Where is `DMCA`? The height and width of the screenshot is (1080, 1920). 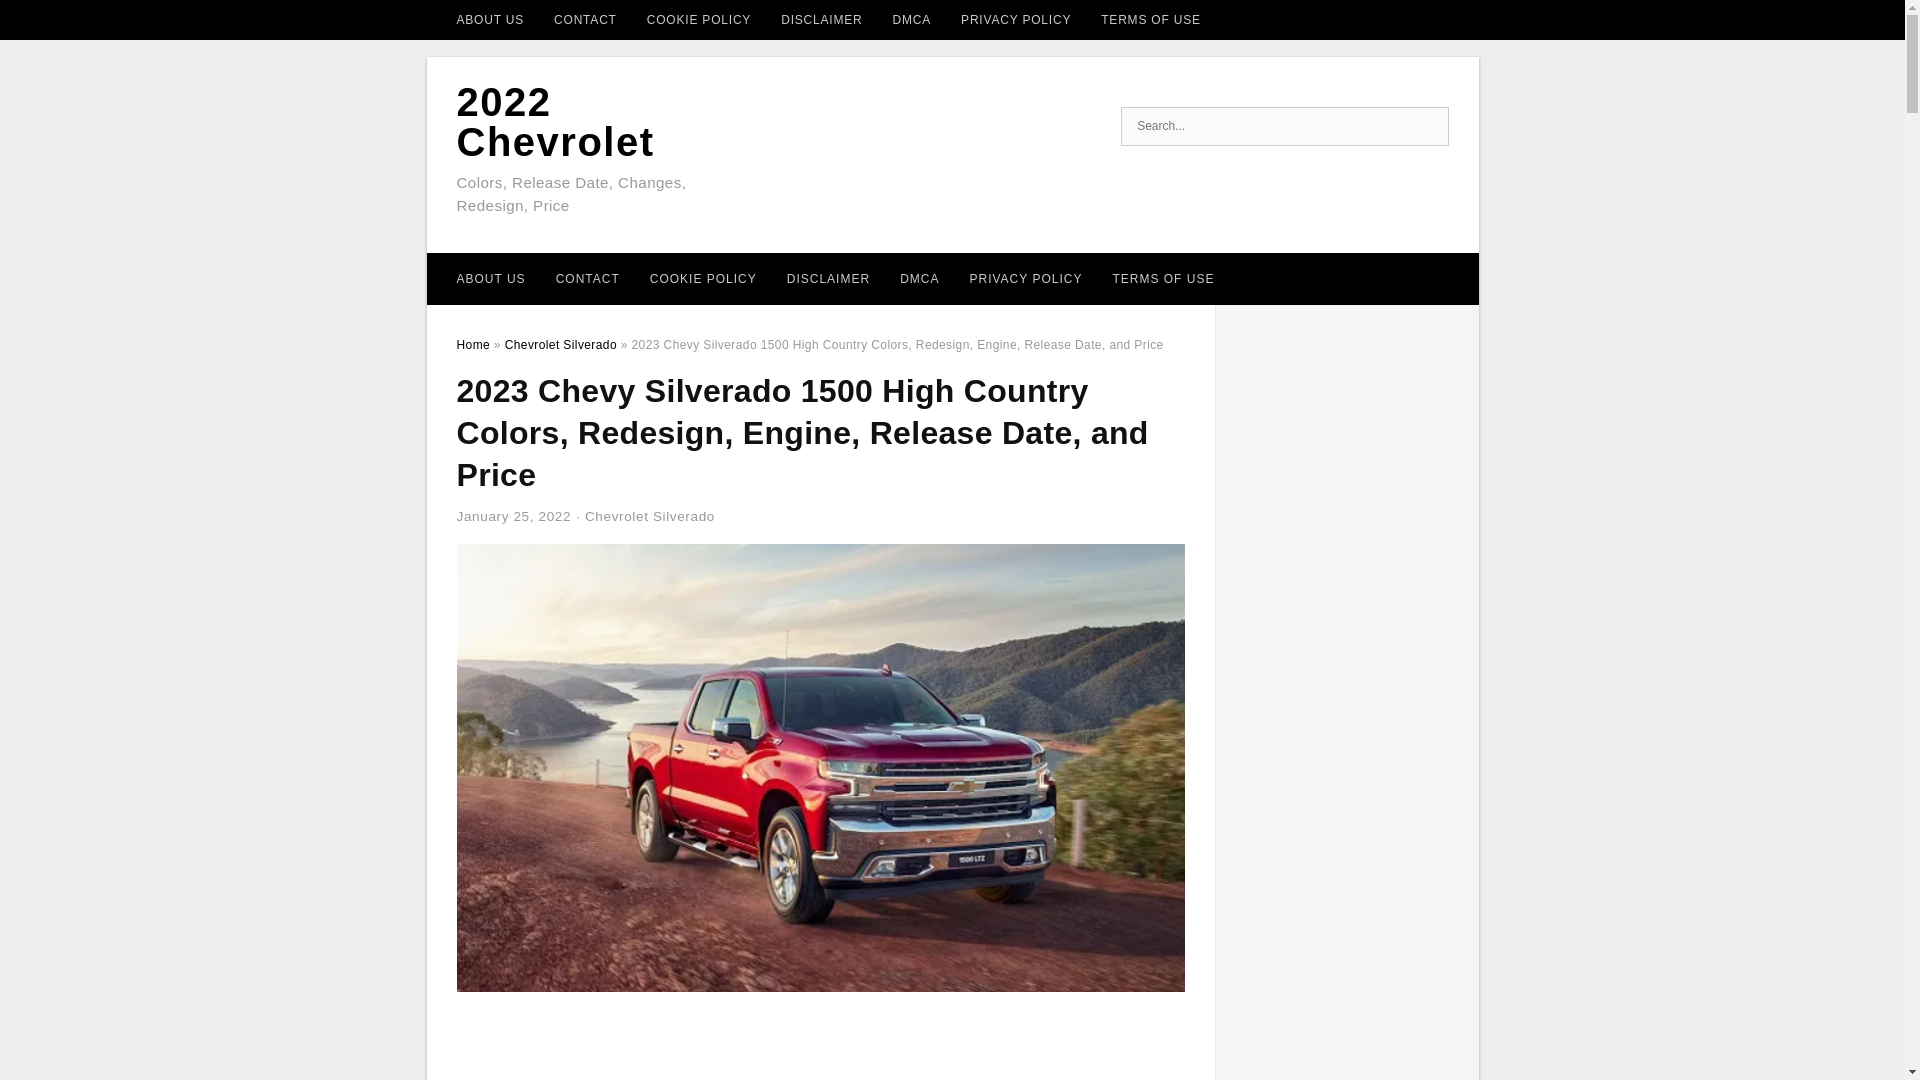
DMCA is located at coordinates (912, 20).